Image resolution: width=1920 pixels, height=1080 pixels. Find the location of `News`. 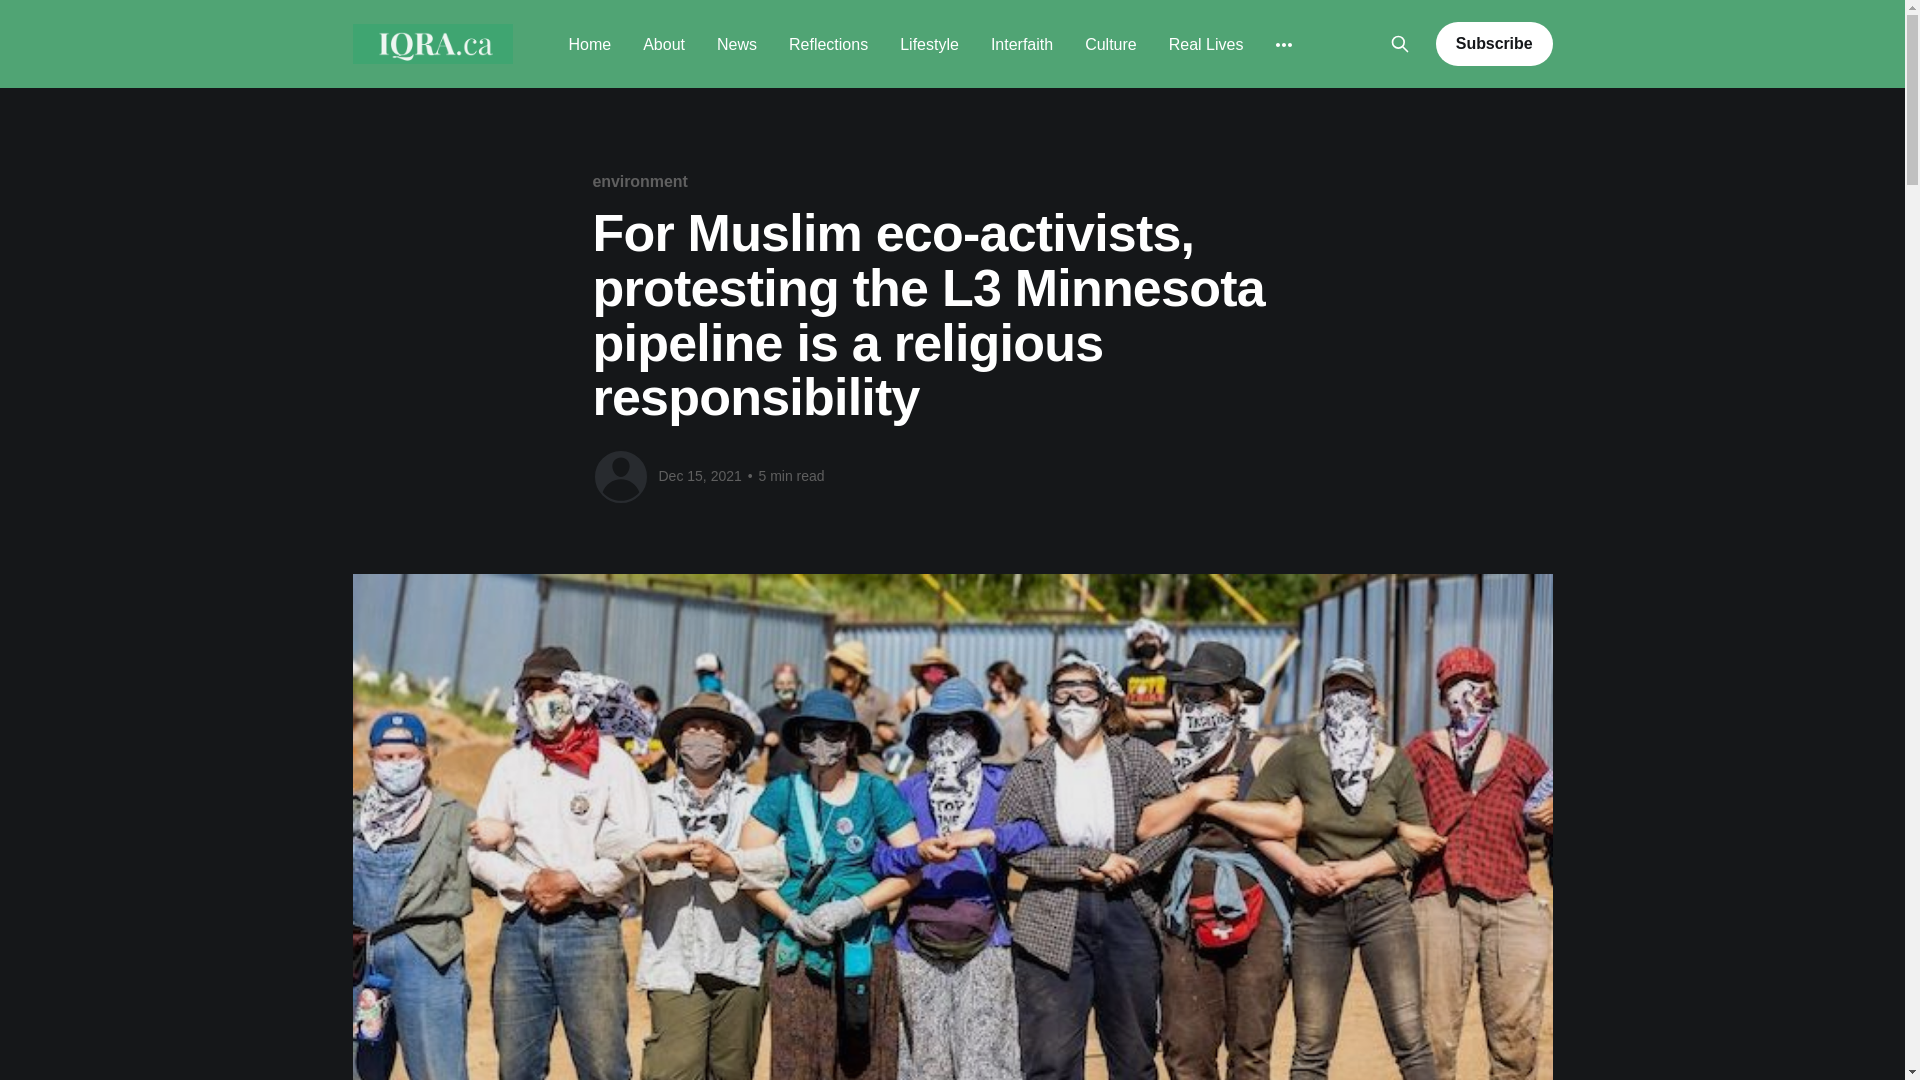

News is located at coordinates (736, 44).